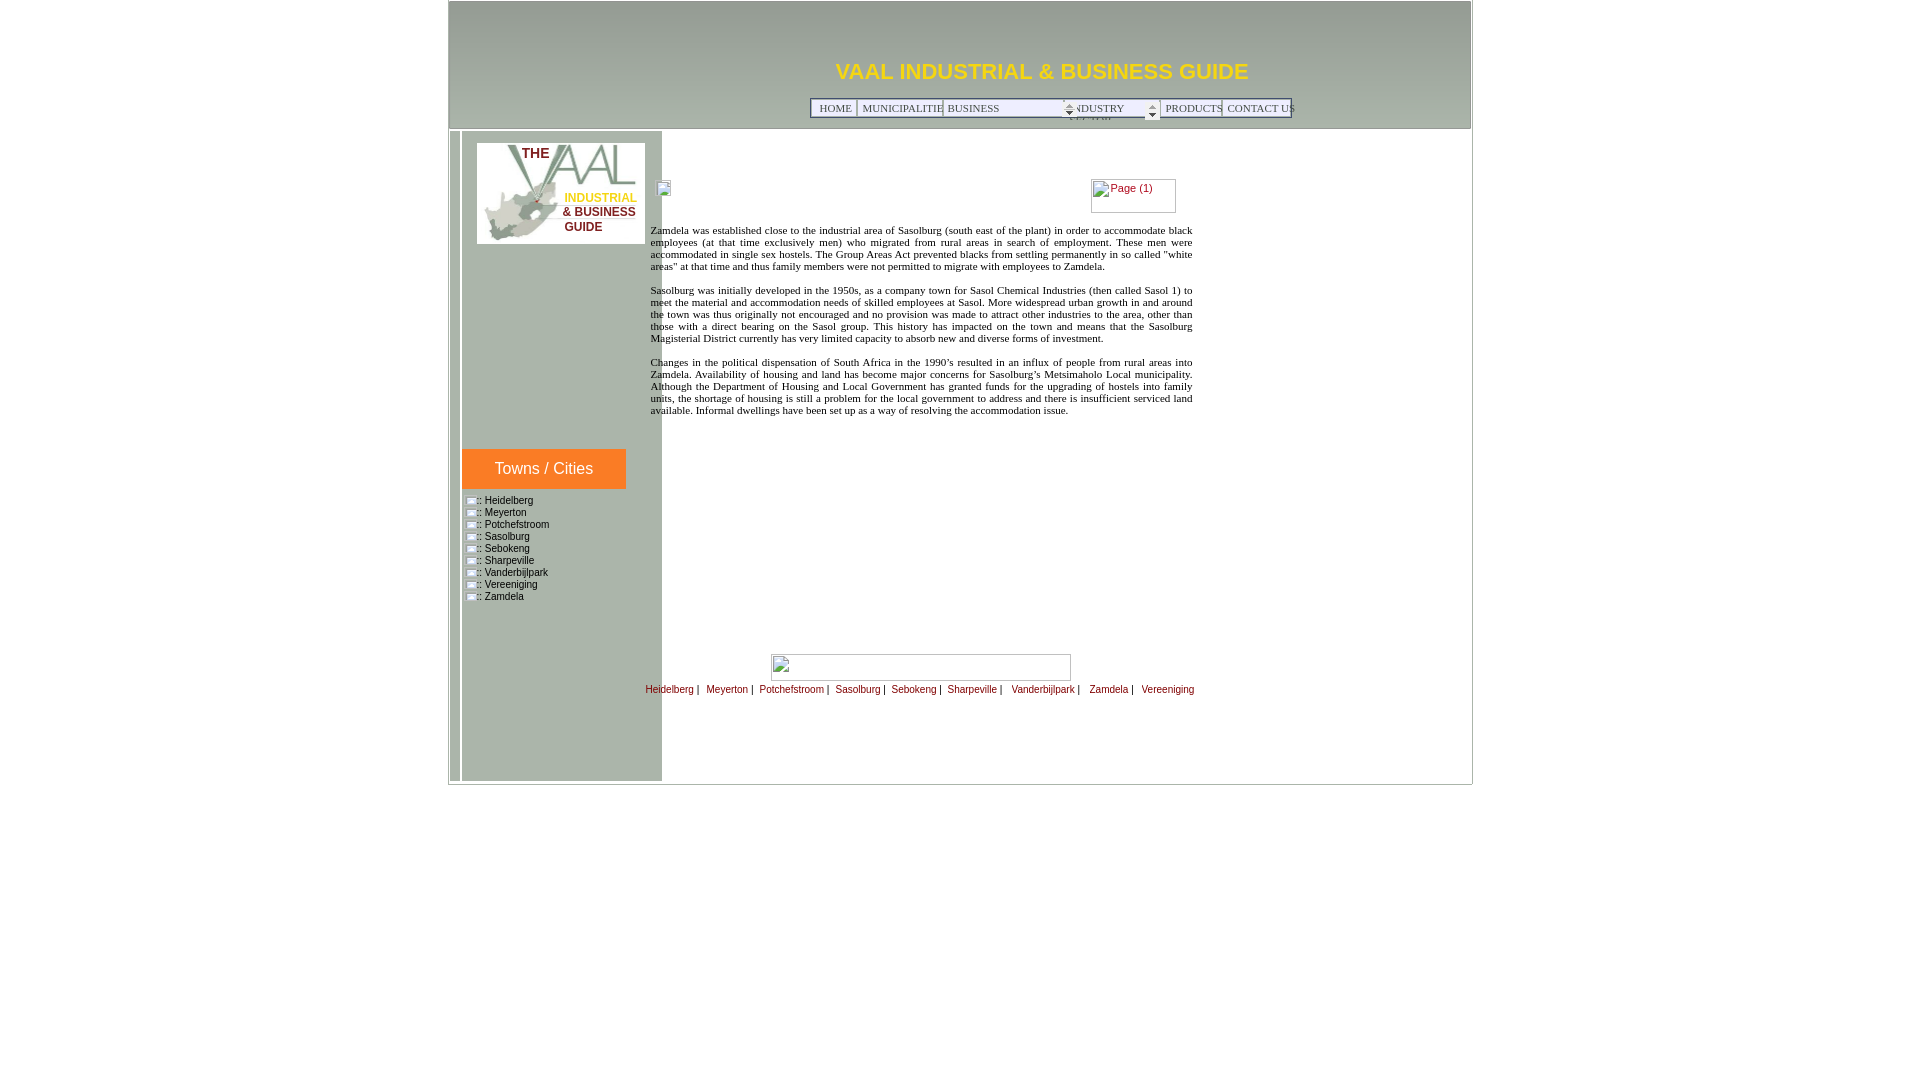  What do you see at coordinates (504, 500) in the screenshot?
I see `:: Heidelberg` at bounding box center [504, 500].